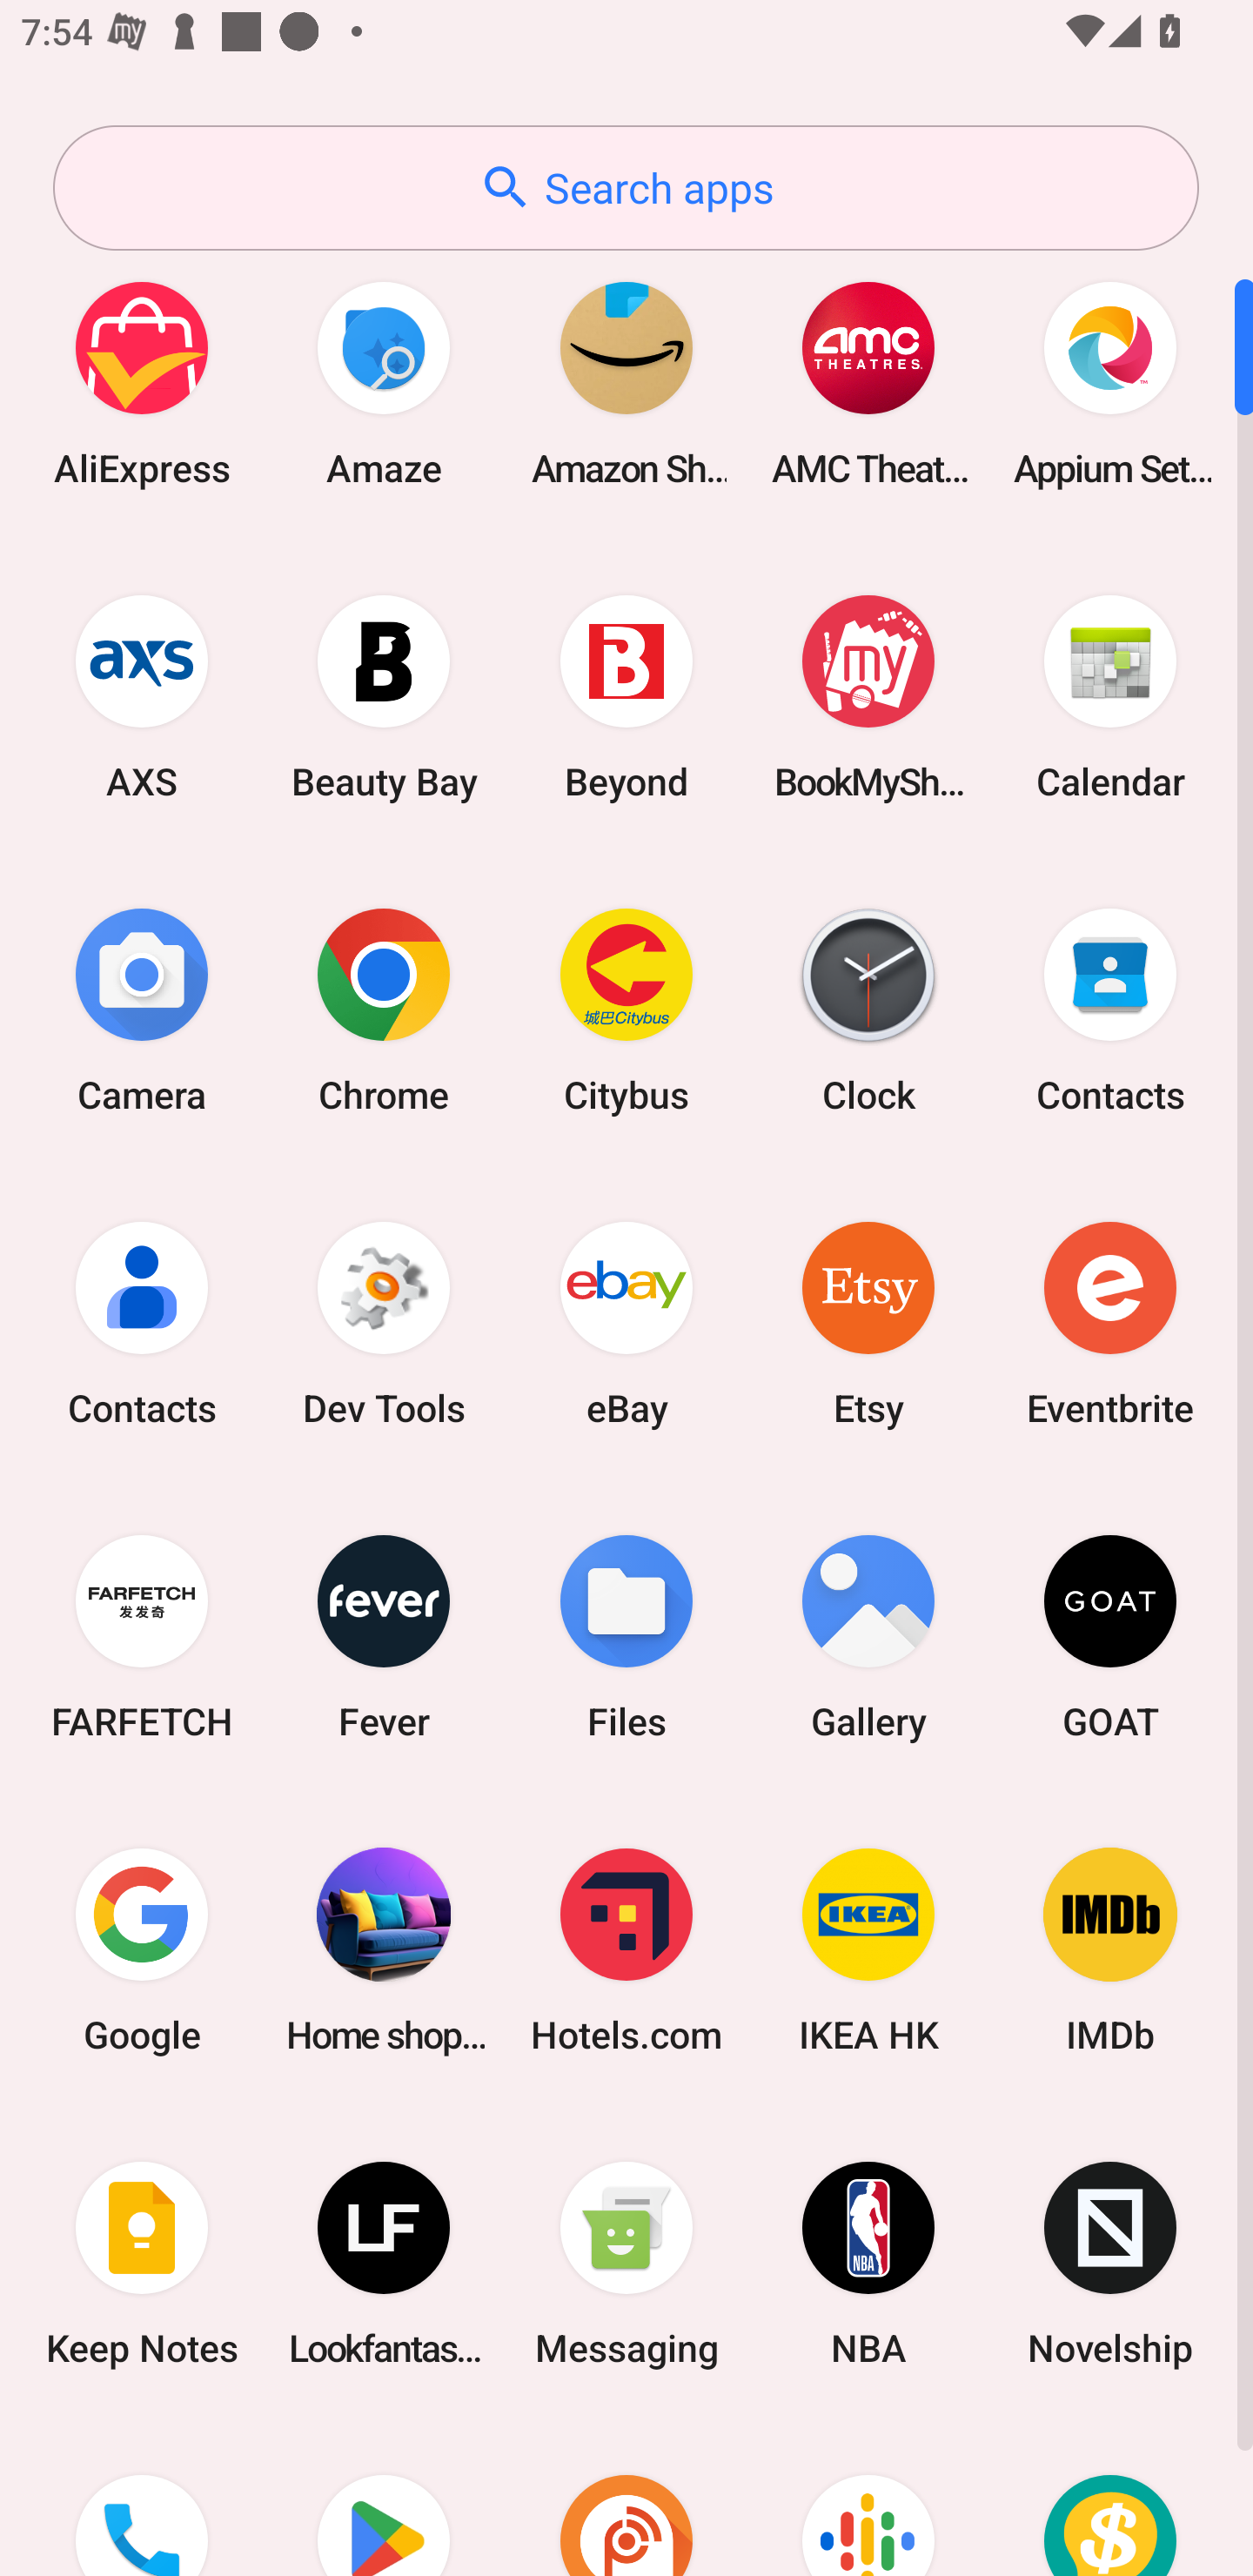 This screenshot has height=2576, width=1253. What do you see at coordinates (626, 696) in the screenshot?
I see `Beyond` at bounding box center [626, 696].